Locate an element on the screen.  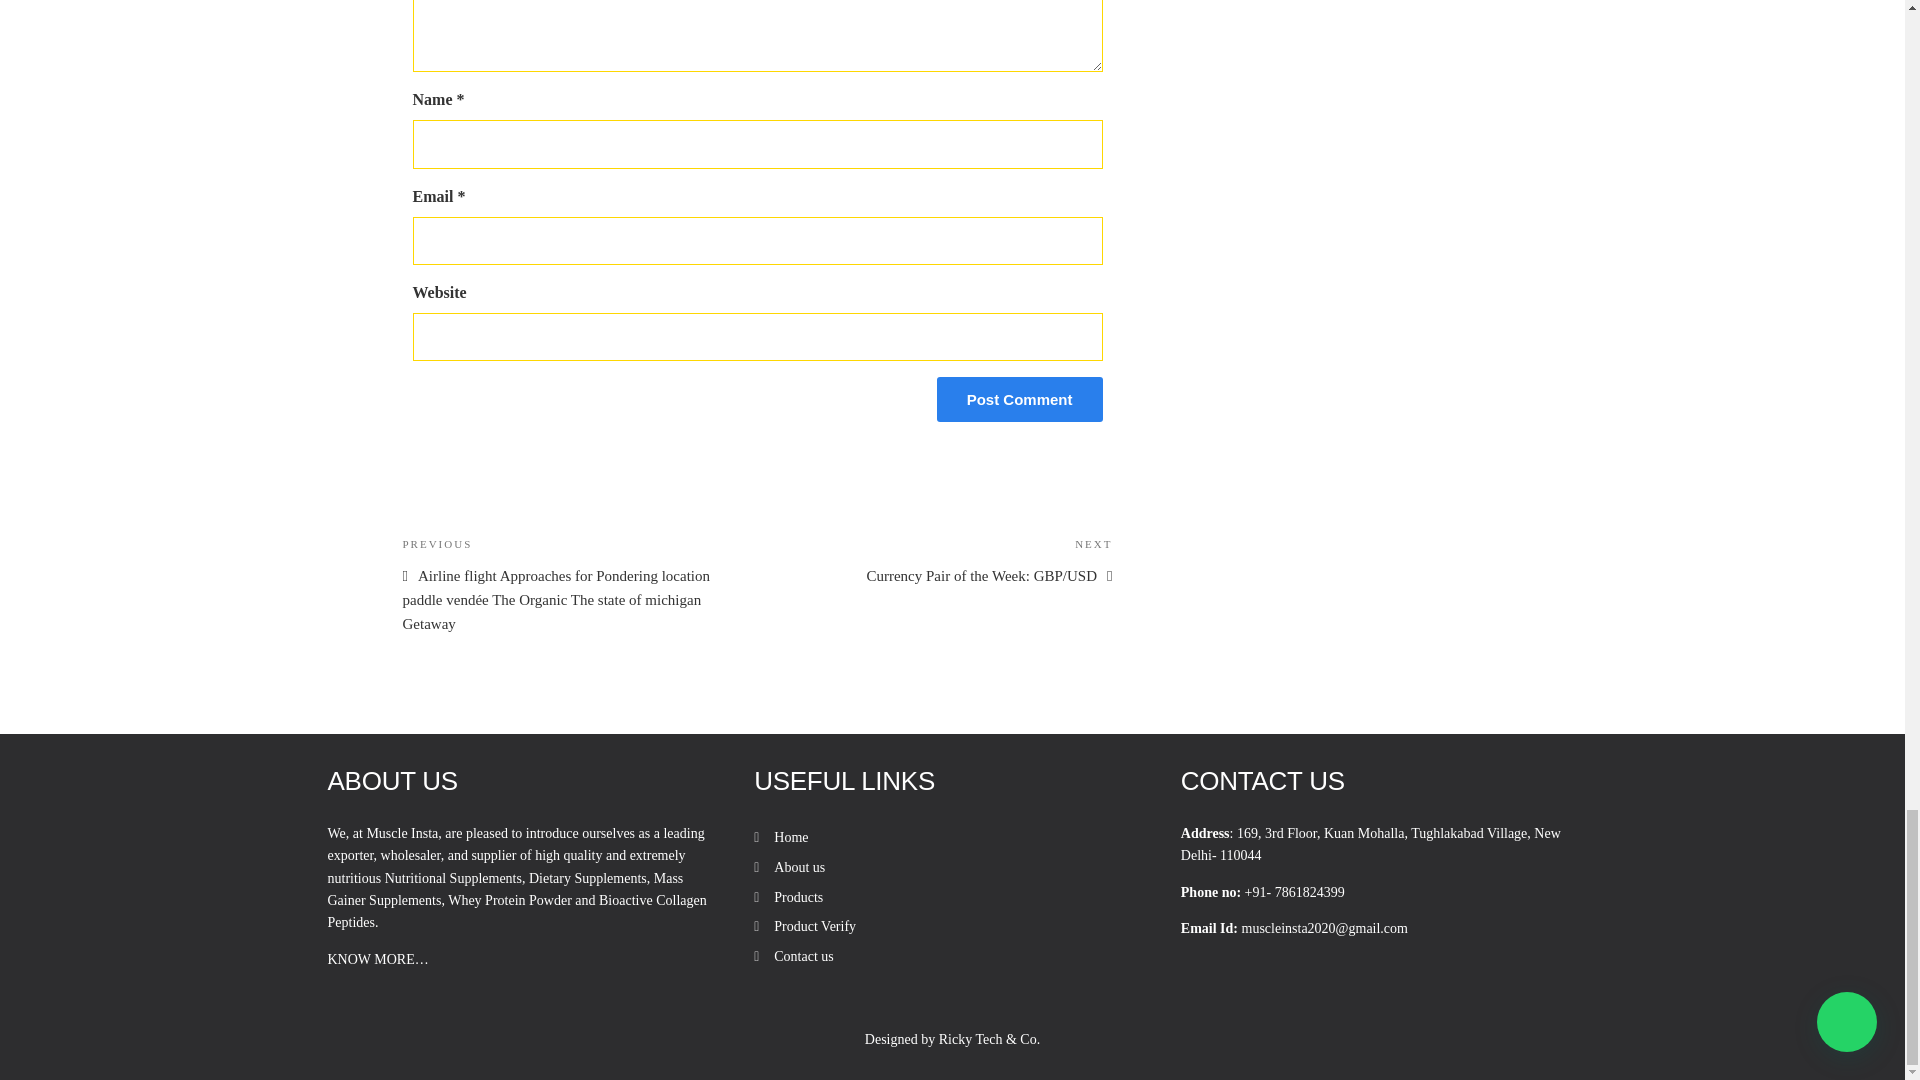
Product Verify is located at coordinates (814, 926).